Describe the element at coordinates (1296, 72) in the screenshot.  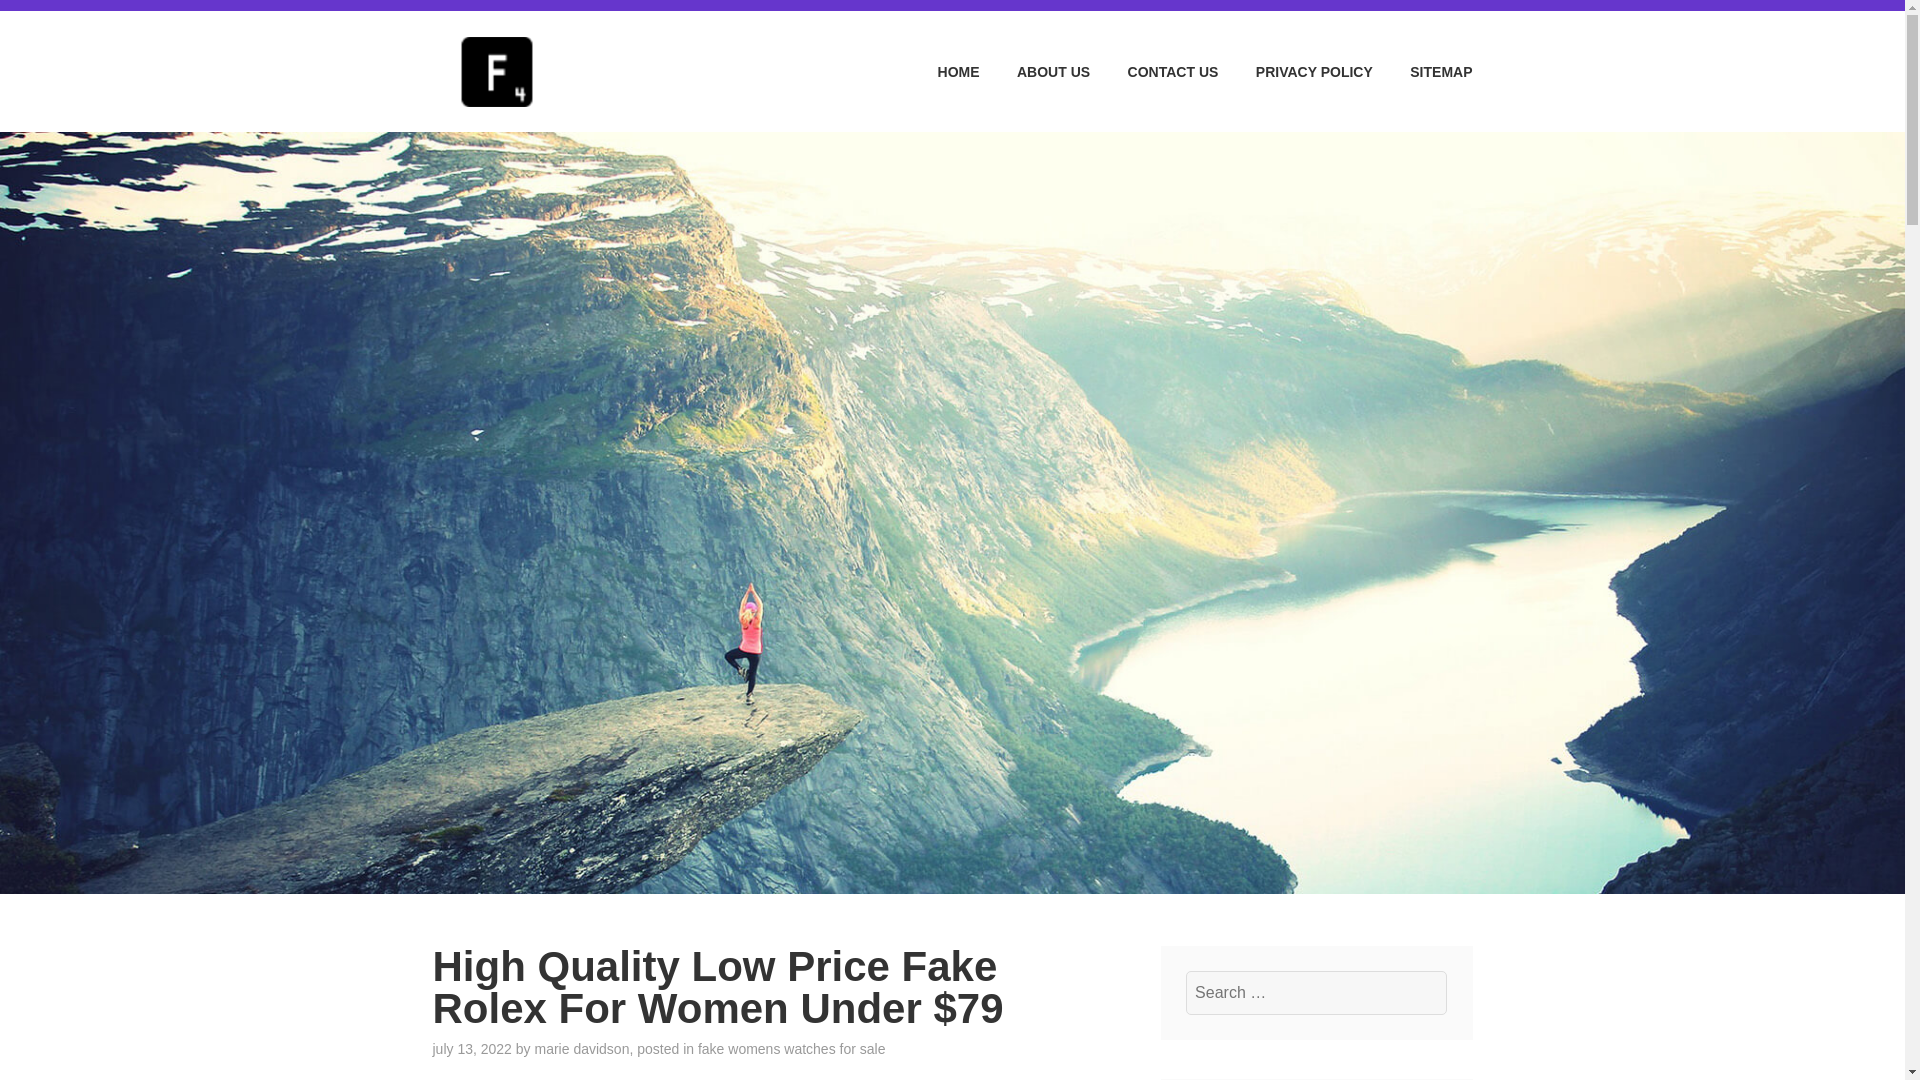
I see `PRIVACY POLICY` at that location.